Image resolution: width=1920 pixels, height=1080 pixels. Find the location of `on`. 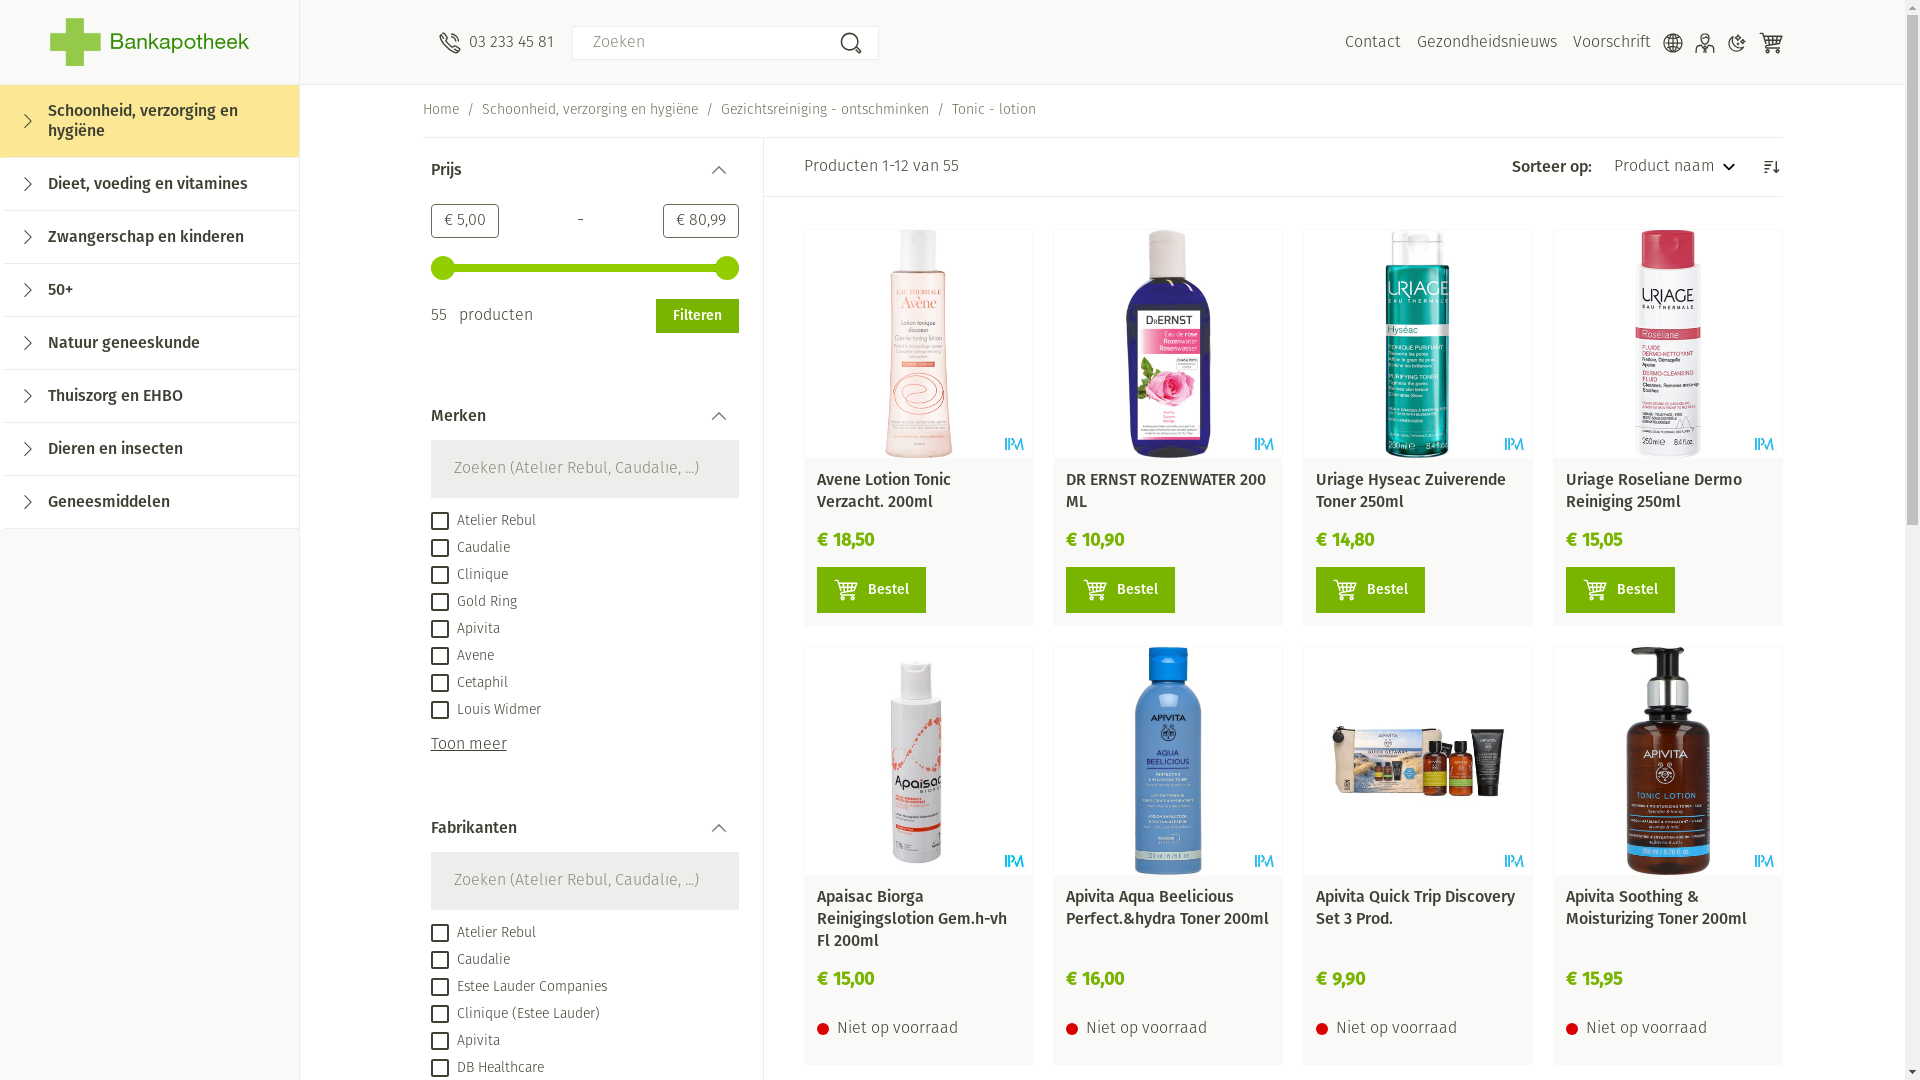

on is located at coordinates (439, 521).